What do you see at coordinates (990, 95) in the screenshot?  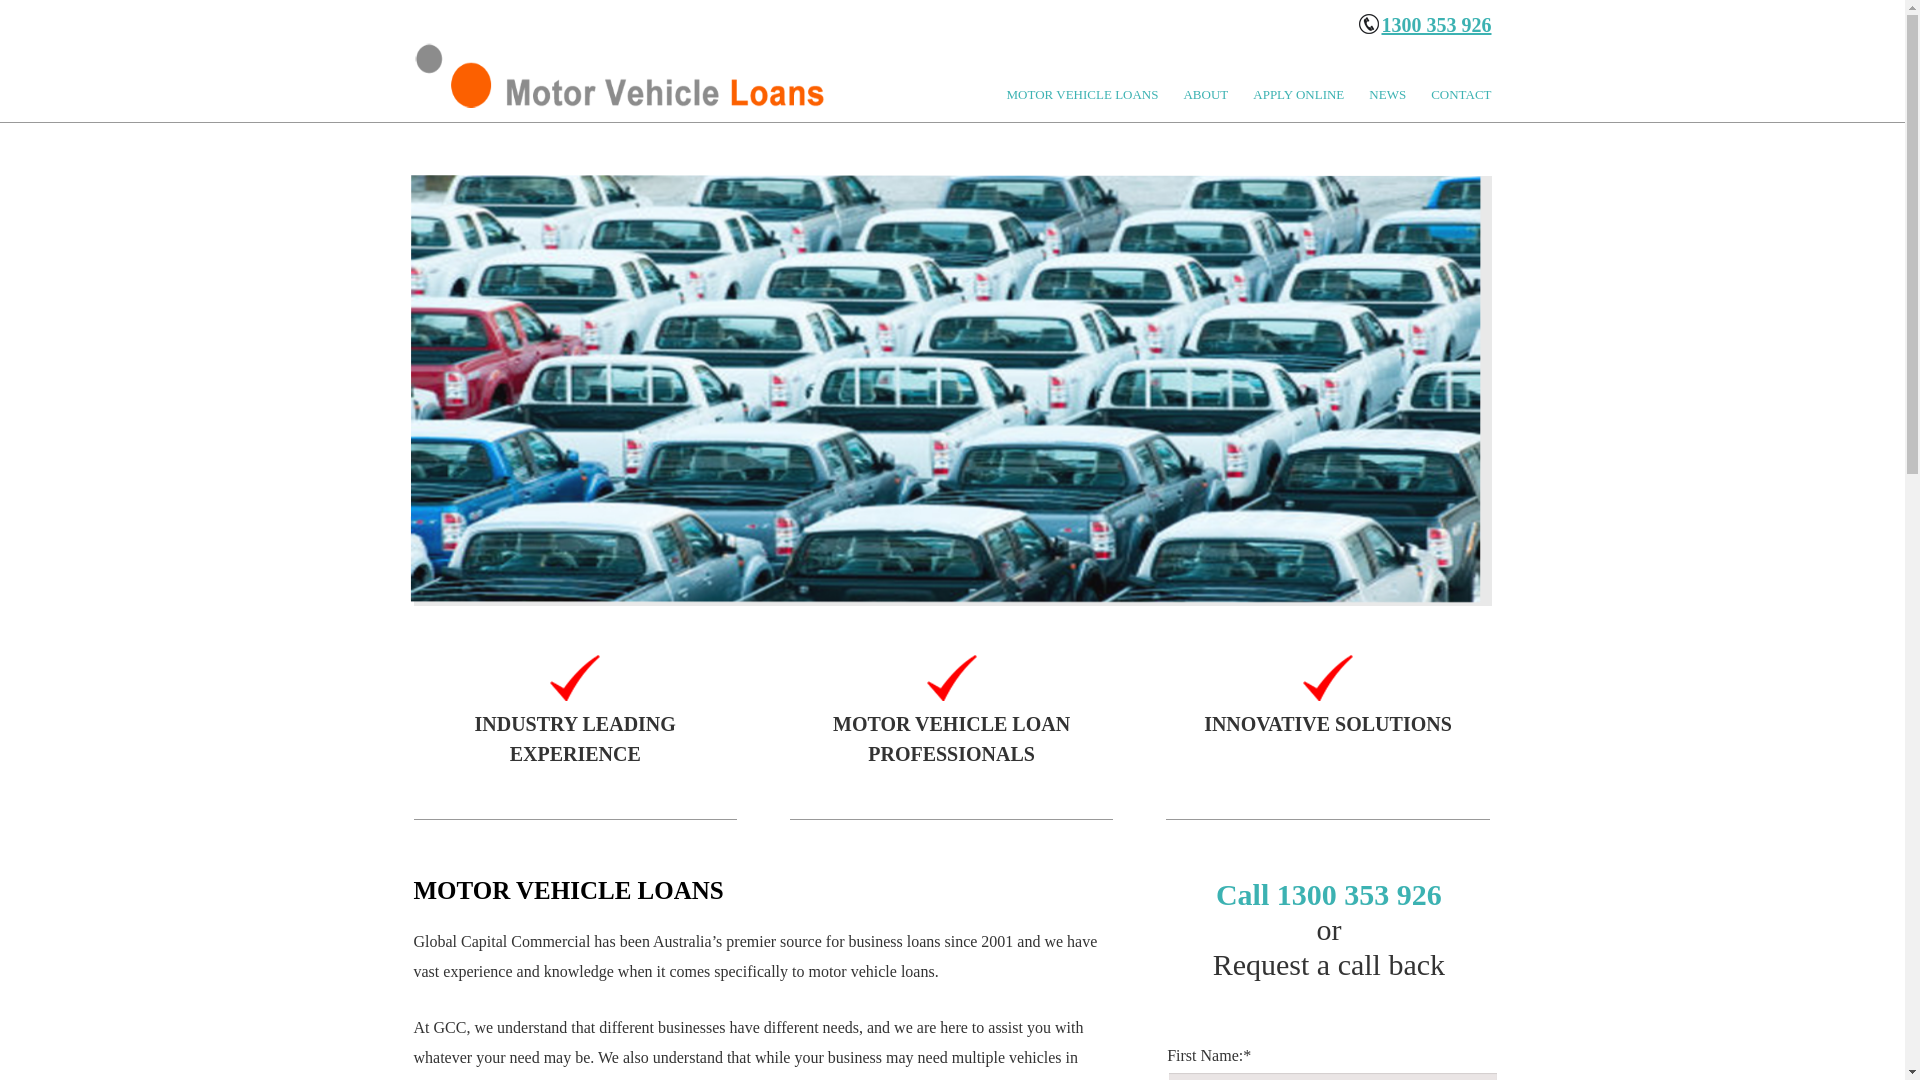 I see `Skip to primary content` at bounding box center [990, 95].